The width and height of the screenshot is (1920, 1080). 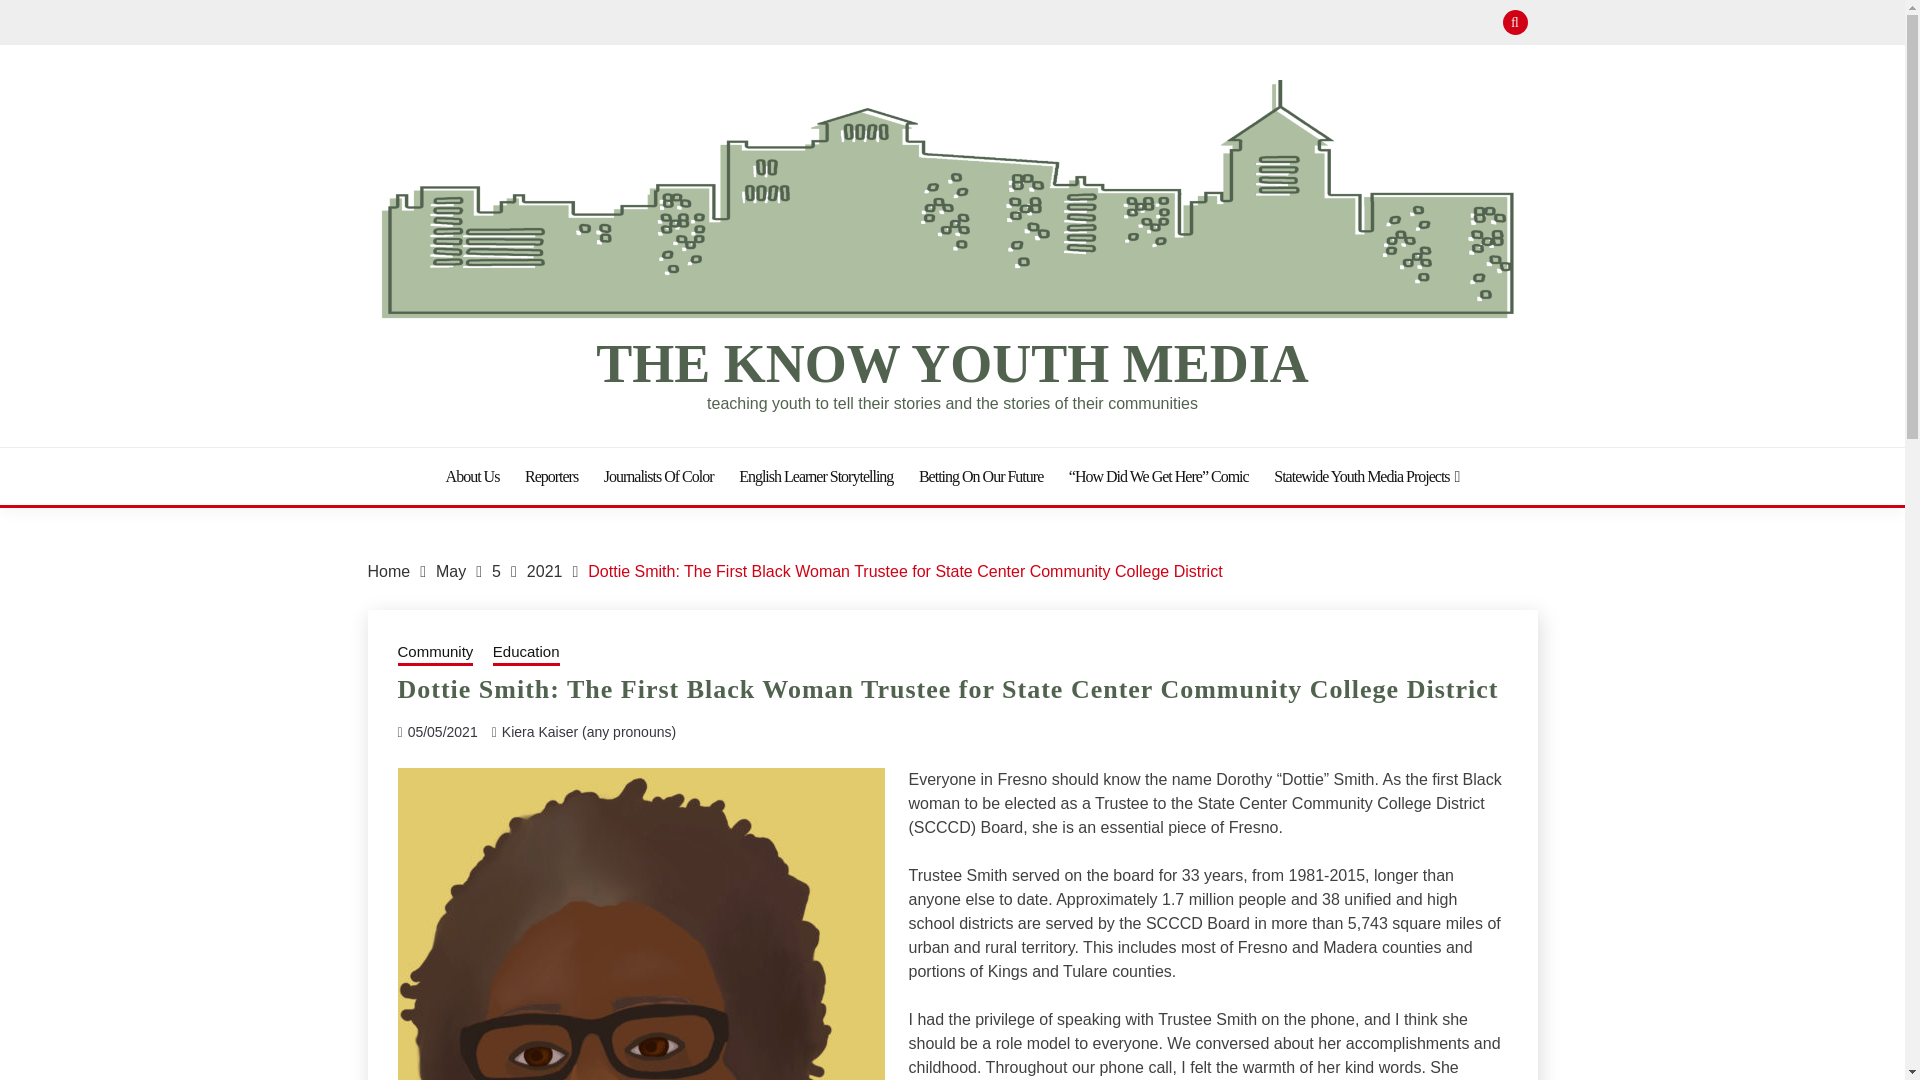 What do you see at coordinates (1098, 24) in the screenshot?
I see `Search` at bounding box center [1098, 24].